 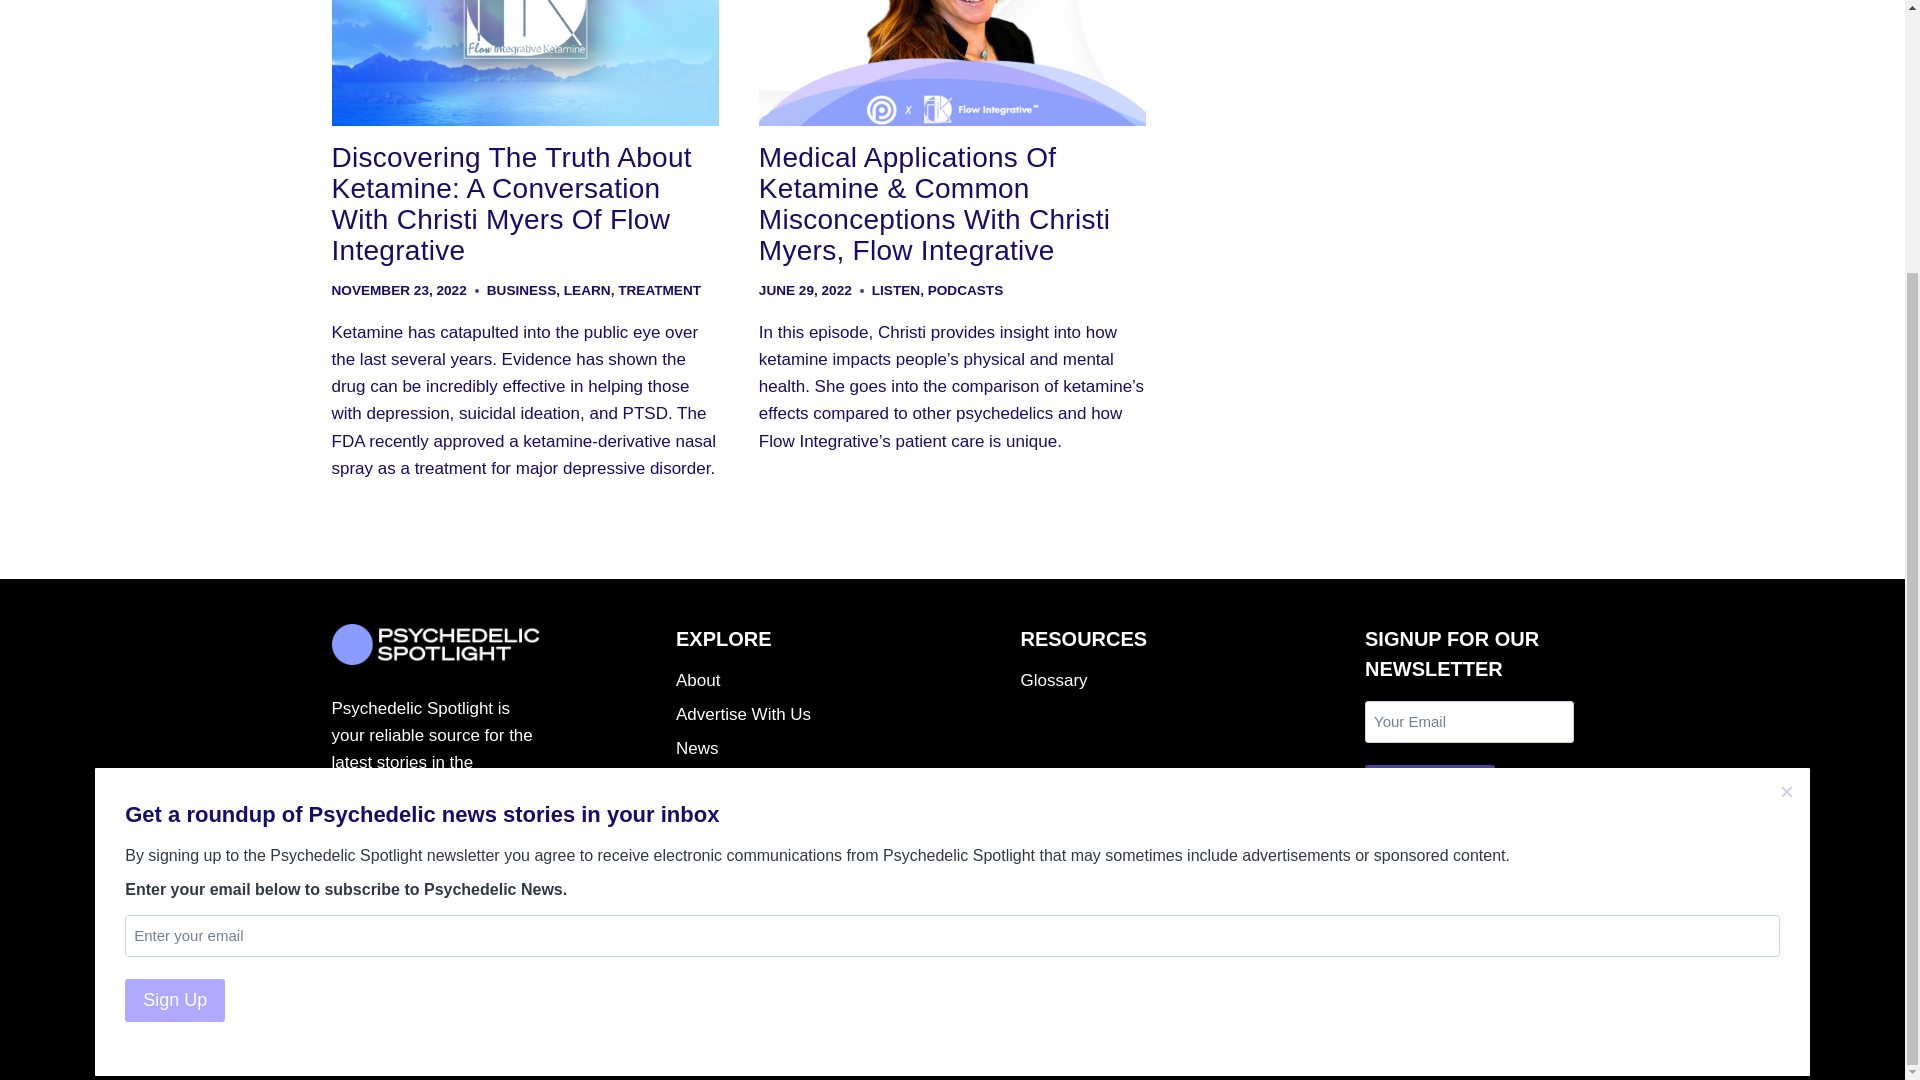 I want to click on Sign Up, so click(x=174, y=648).